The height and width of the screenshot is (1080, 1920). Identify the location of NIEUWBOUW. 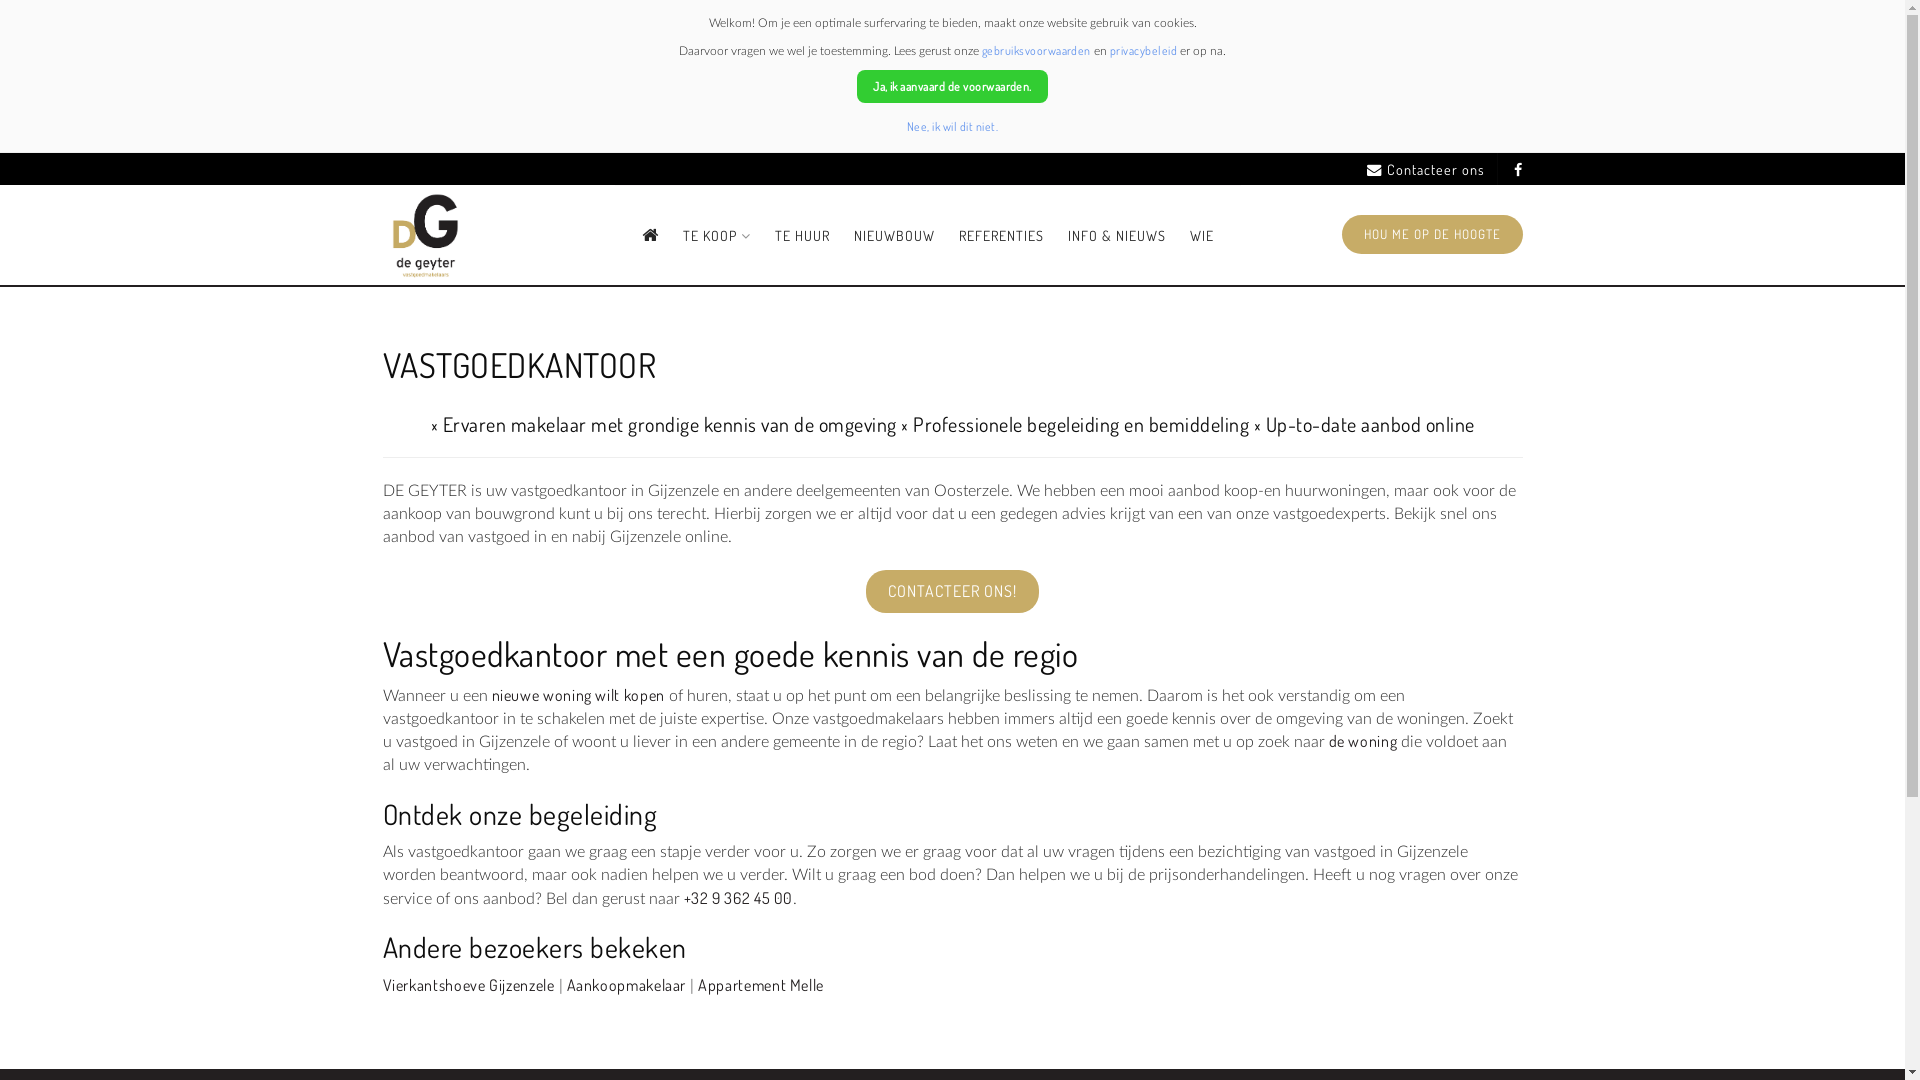
(894, 236).